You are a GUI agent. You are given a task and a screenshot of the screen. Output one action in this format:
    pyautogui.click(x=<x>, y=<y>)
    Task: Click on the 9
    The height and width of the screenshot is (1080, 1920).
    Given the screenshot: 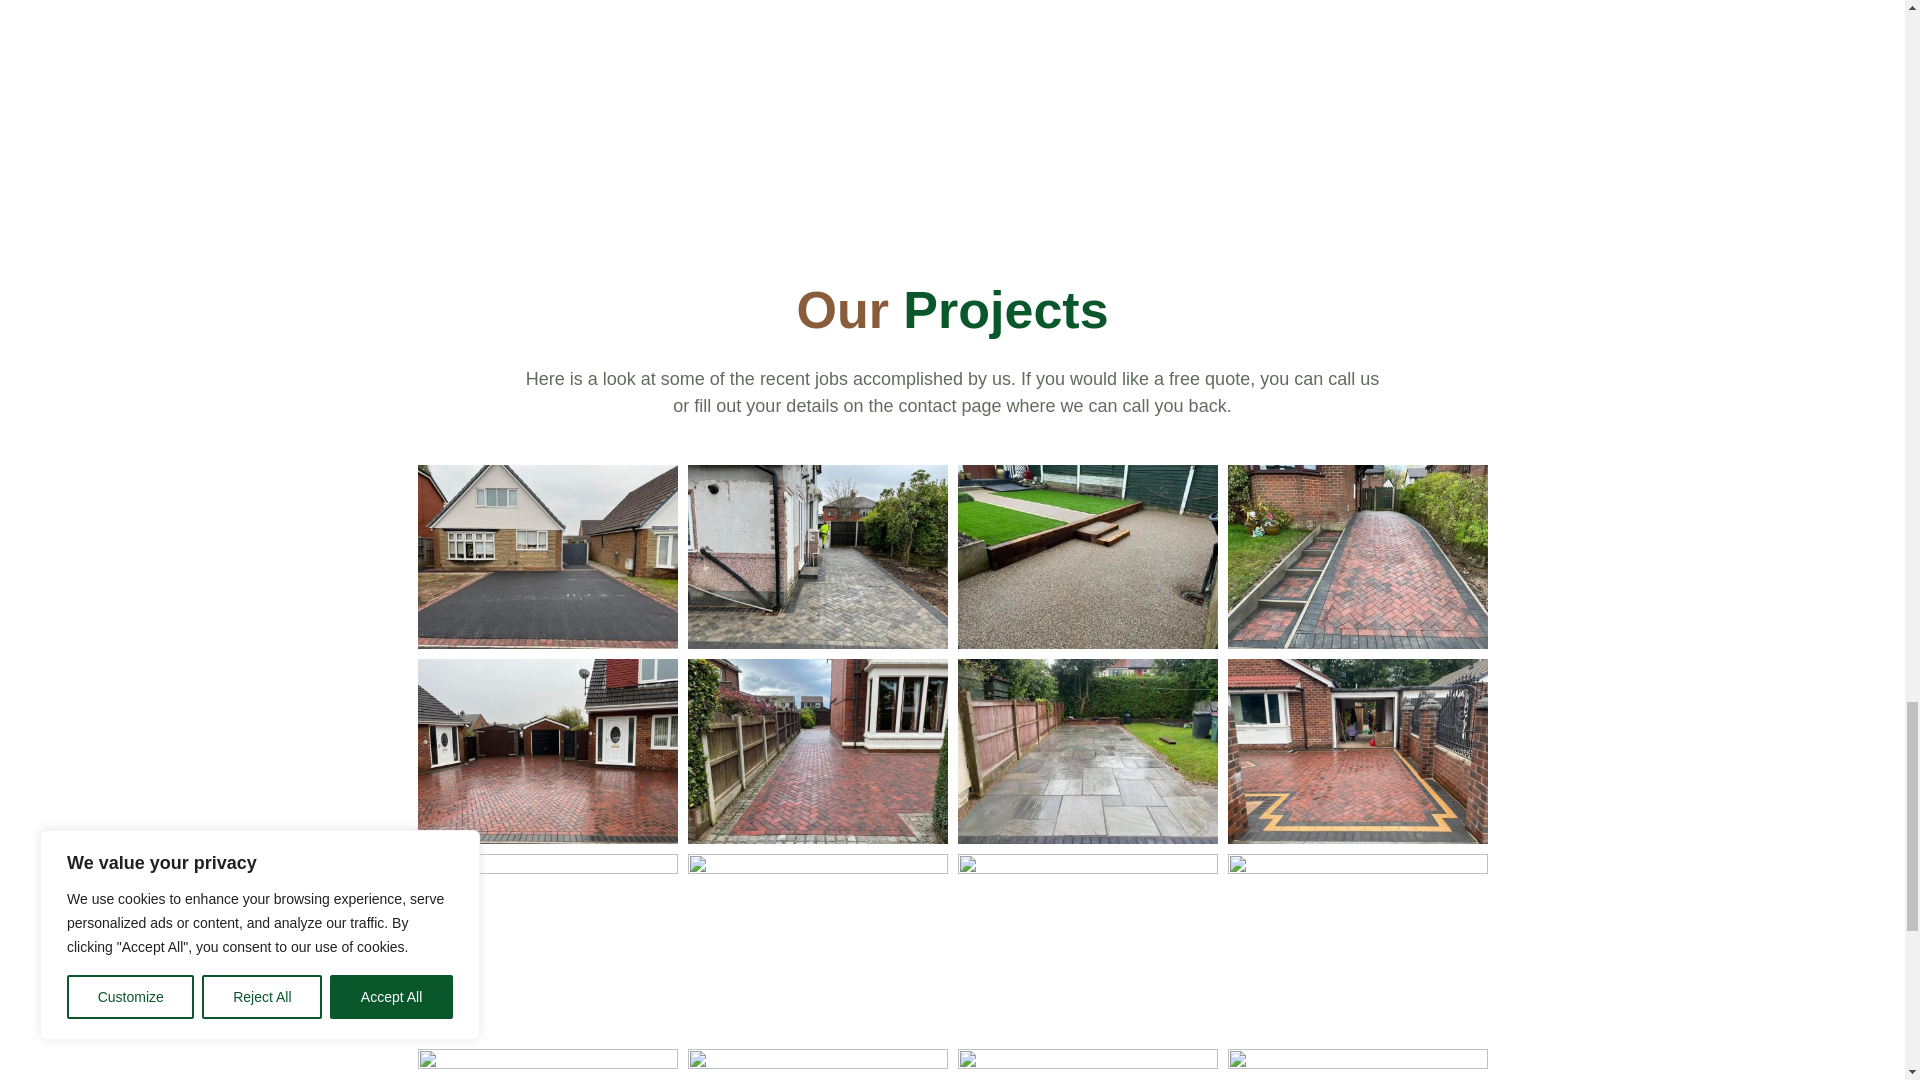 What is the action you would take?
    pyautogui.click(x=548, y=868)
    